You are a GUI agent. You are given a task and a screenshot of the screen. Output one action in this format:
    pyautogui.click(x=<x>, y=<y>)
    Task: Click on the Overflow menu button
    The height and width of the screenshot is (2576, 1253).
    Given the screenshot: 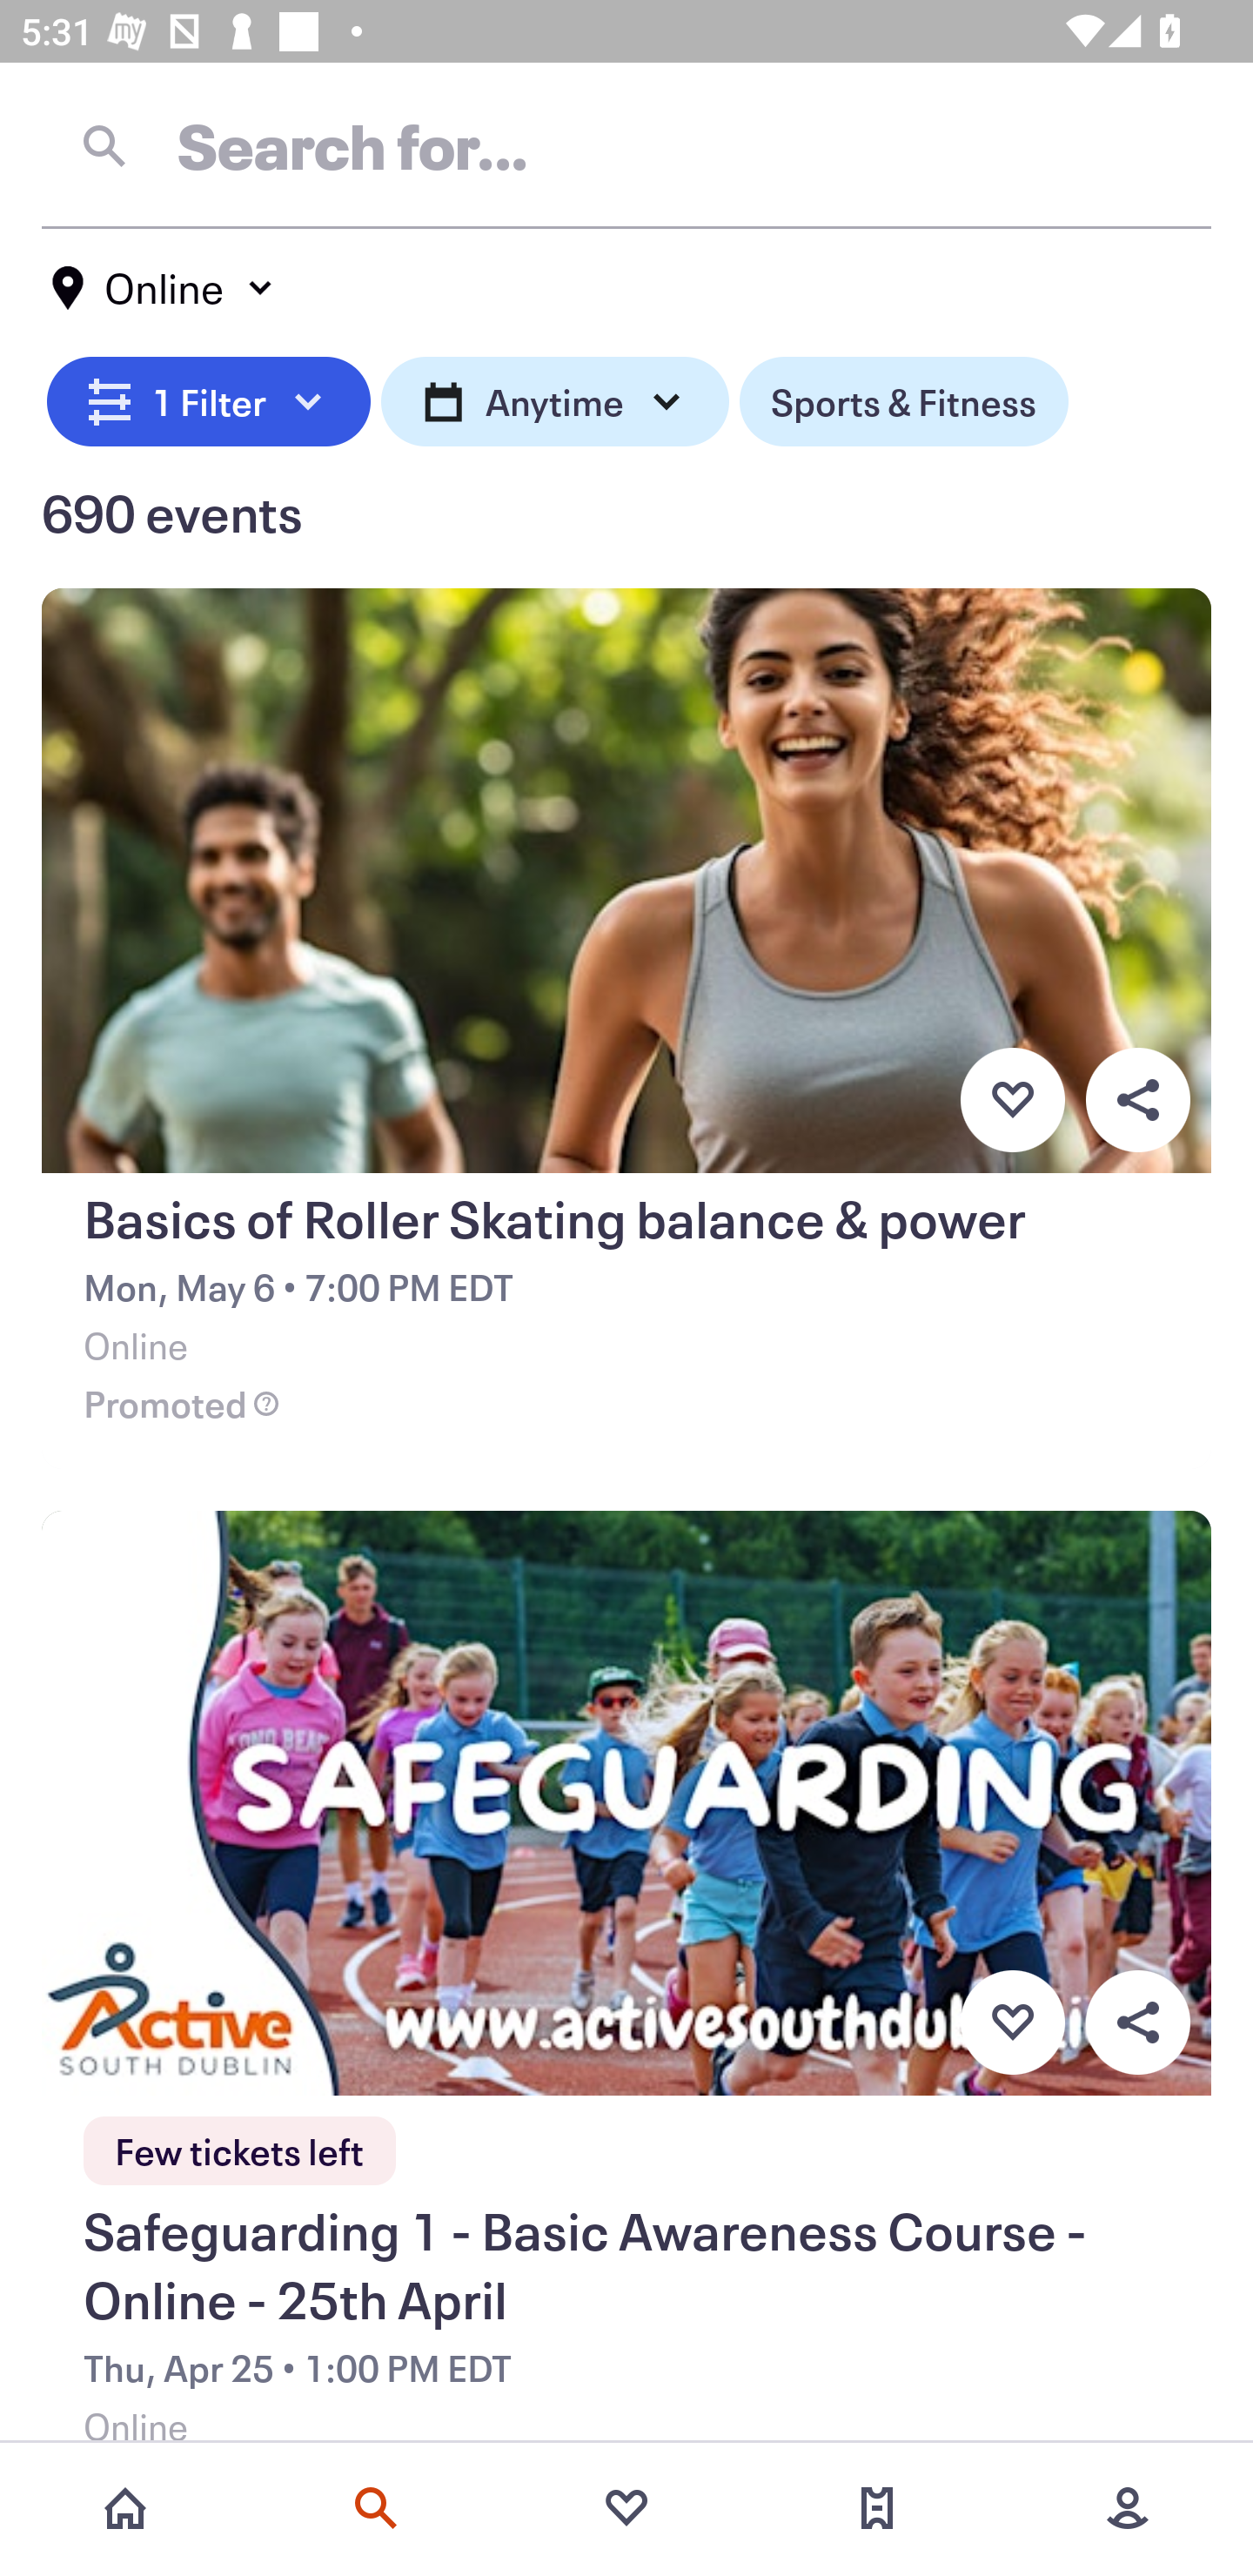 What is the action you would take?
    pyautogui.click(x=1137, y=1099)
    